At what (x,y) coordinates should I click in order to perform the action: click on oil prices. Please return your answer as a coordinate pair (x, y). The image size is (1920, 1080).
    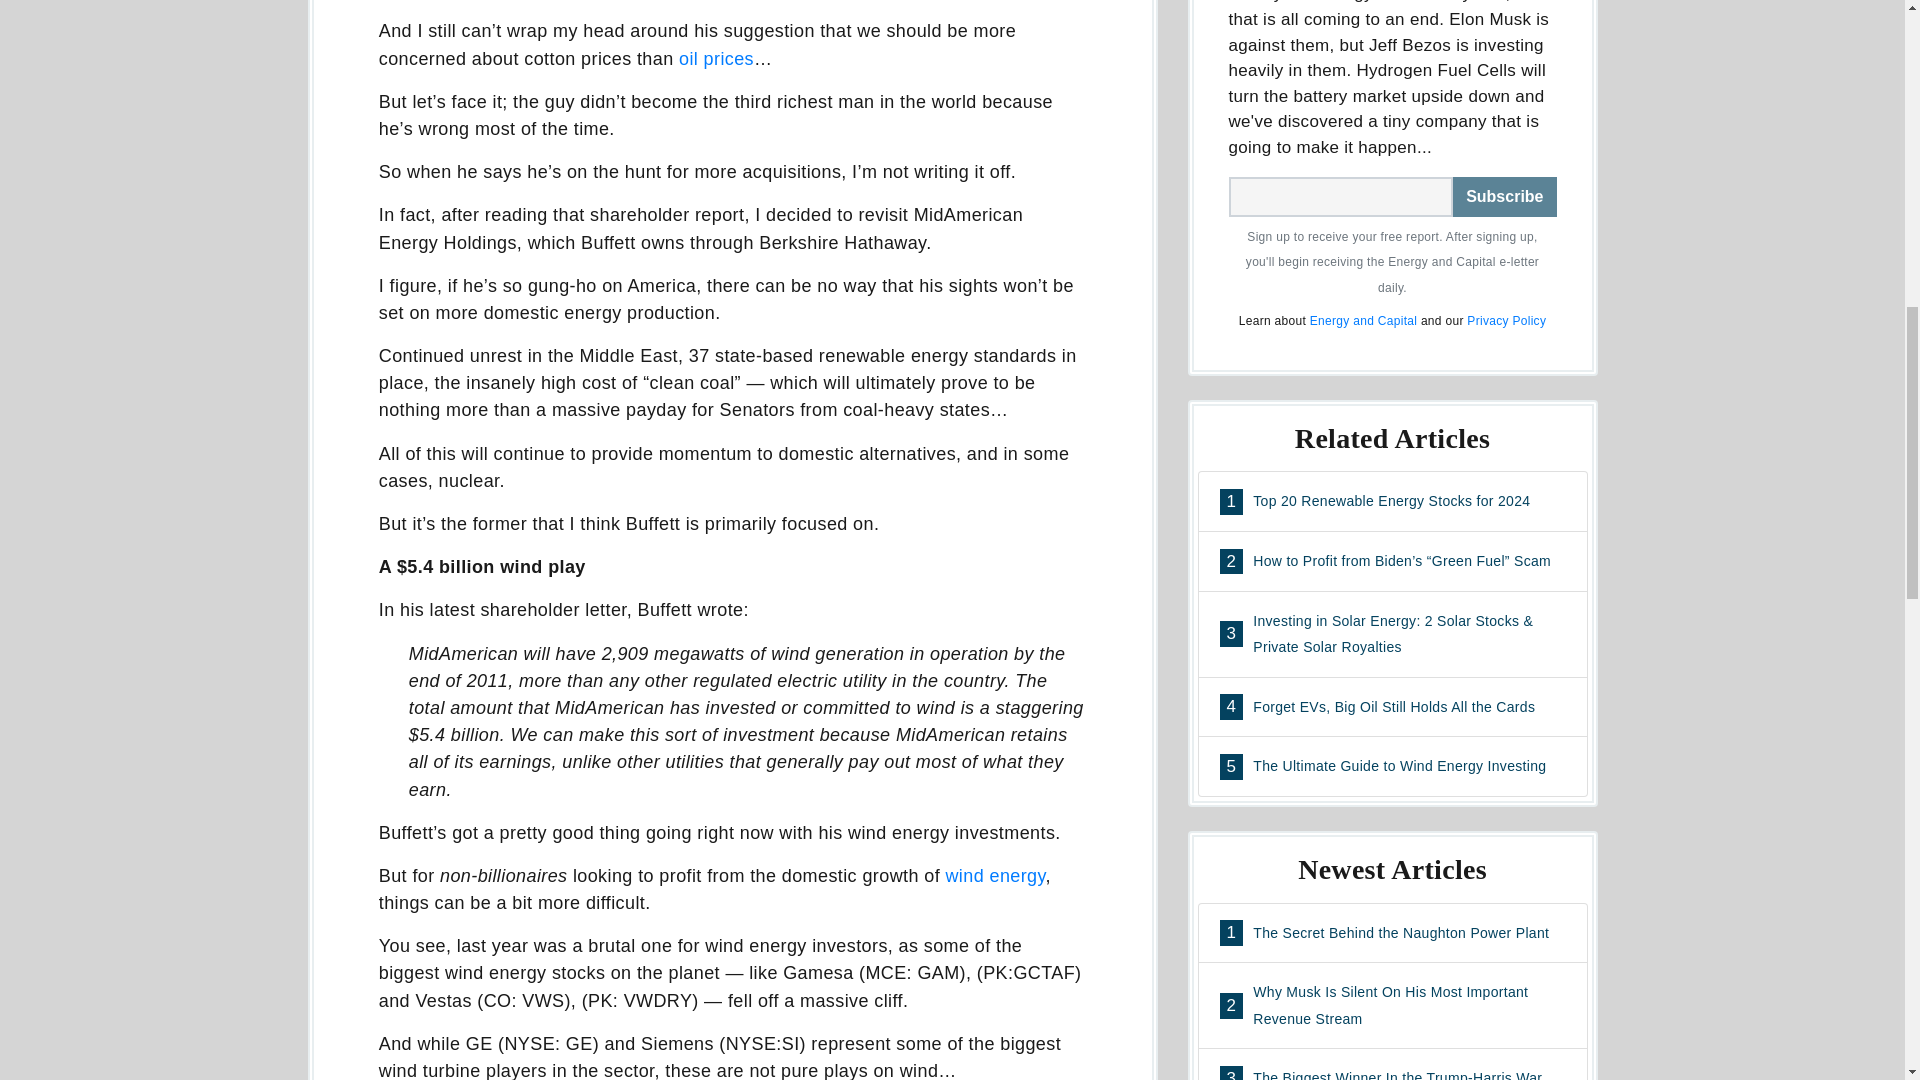
    Looking at the image, I should click on (716, 58).